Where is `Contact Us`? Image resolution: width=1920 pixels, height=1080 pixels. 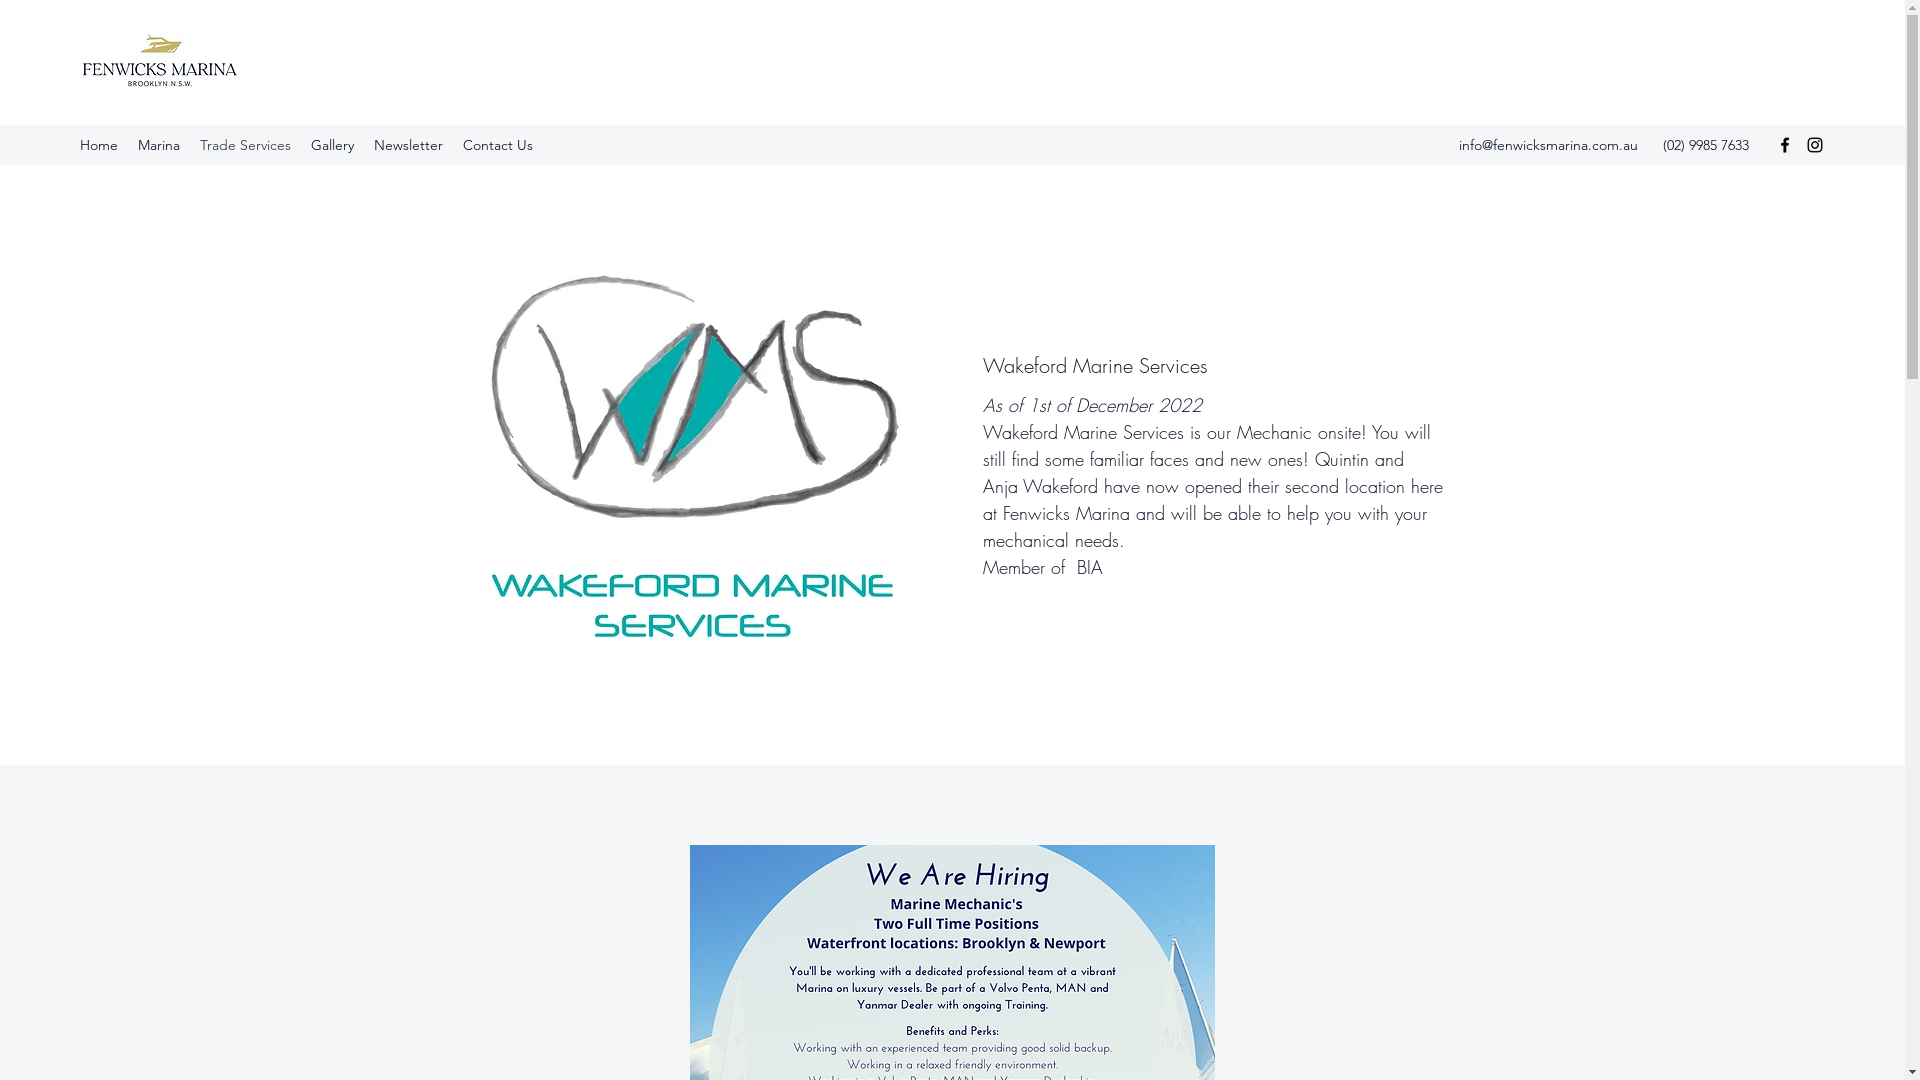
Contact Us is located at coordinates (498, 145).